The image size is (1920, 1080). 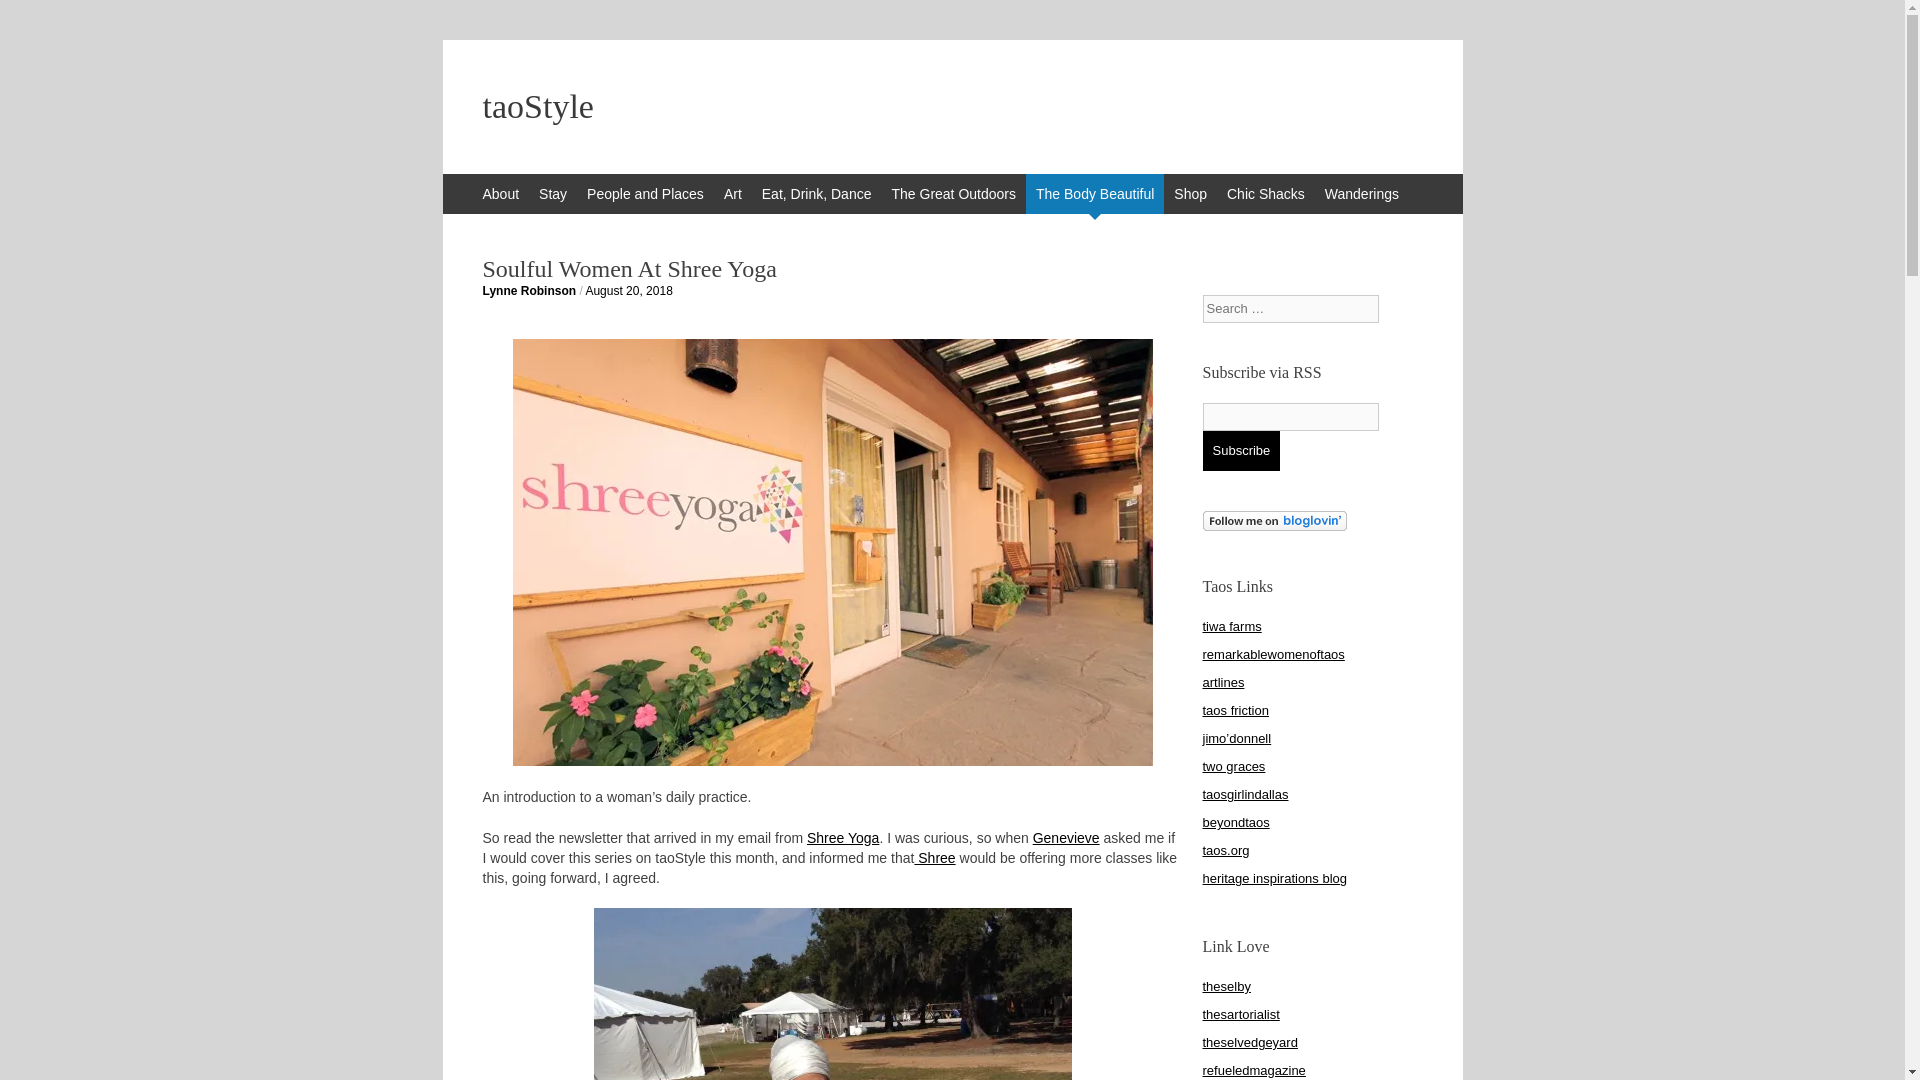 What do you see at coordinates (816, 193) in the screenshot?
I see `Eat, Drink, Dance` at bounding box center [816, 193].